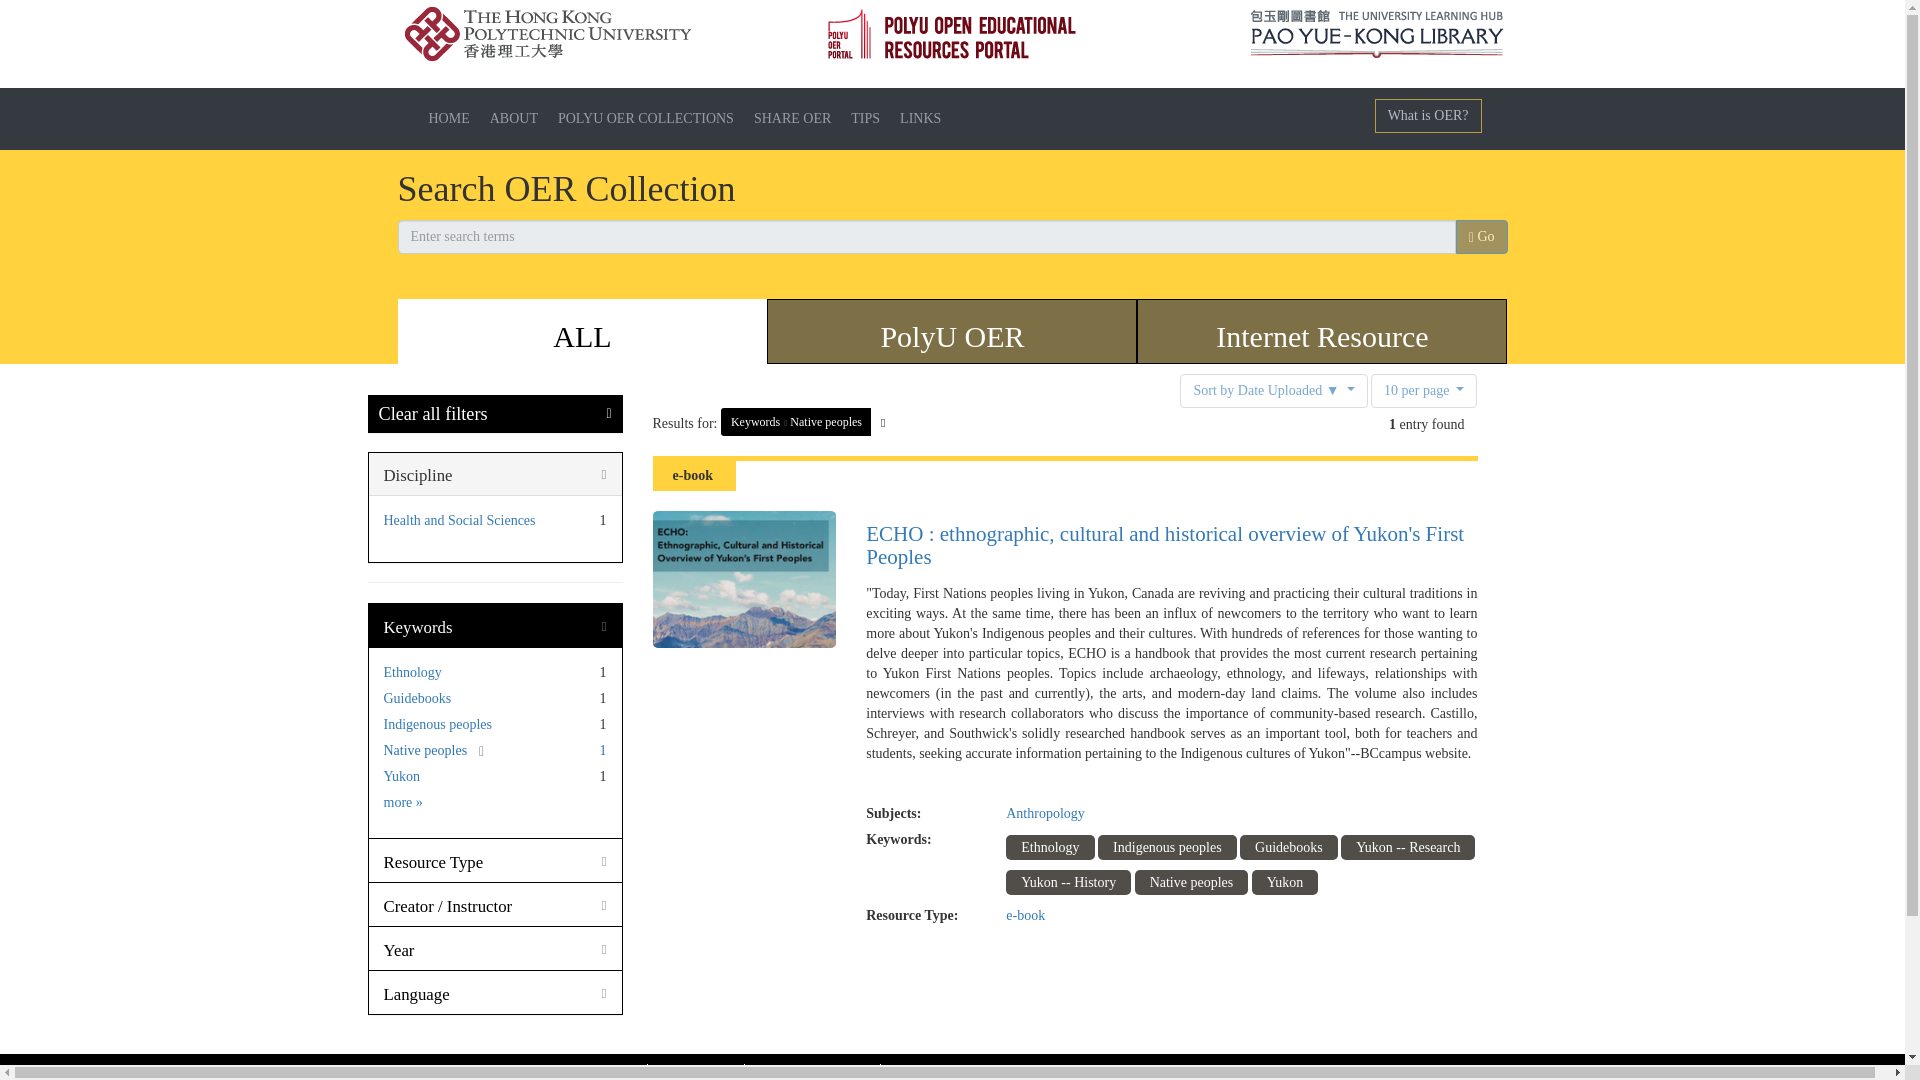 The width and height of the screenshot is (1920, 1080). Describe the element at coordinates (434, 862) in the screenshot. I see `collapse expand` at that location.